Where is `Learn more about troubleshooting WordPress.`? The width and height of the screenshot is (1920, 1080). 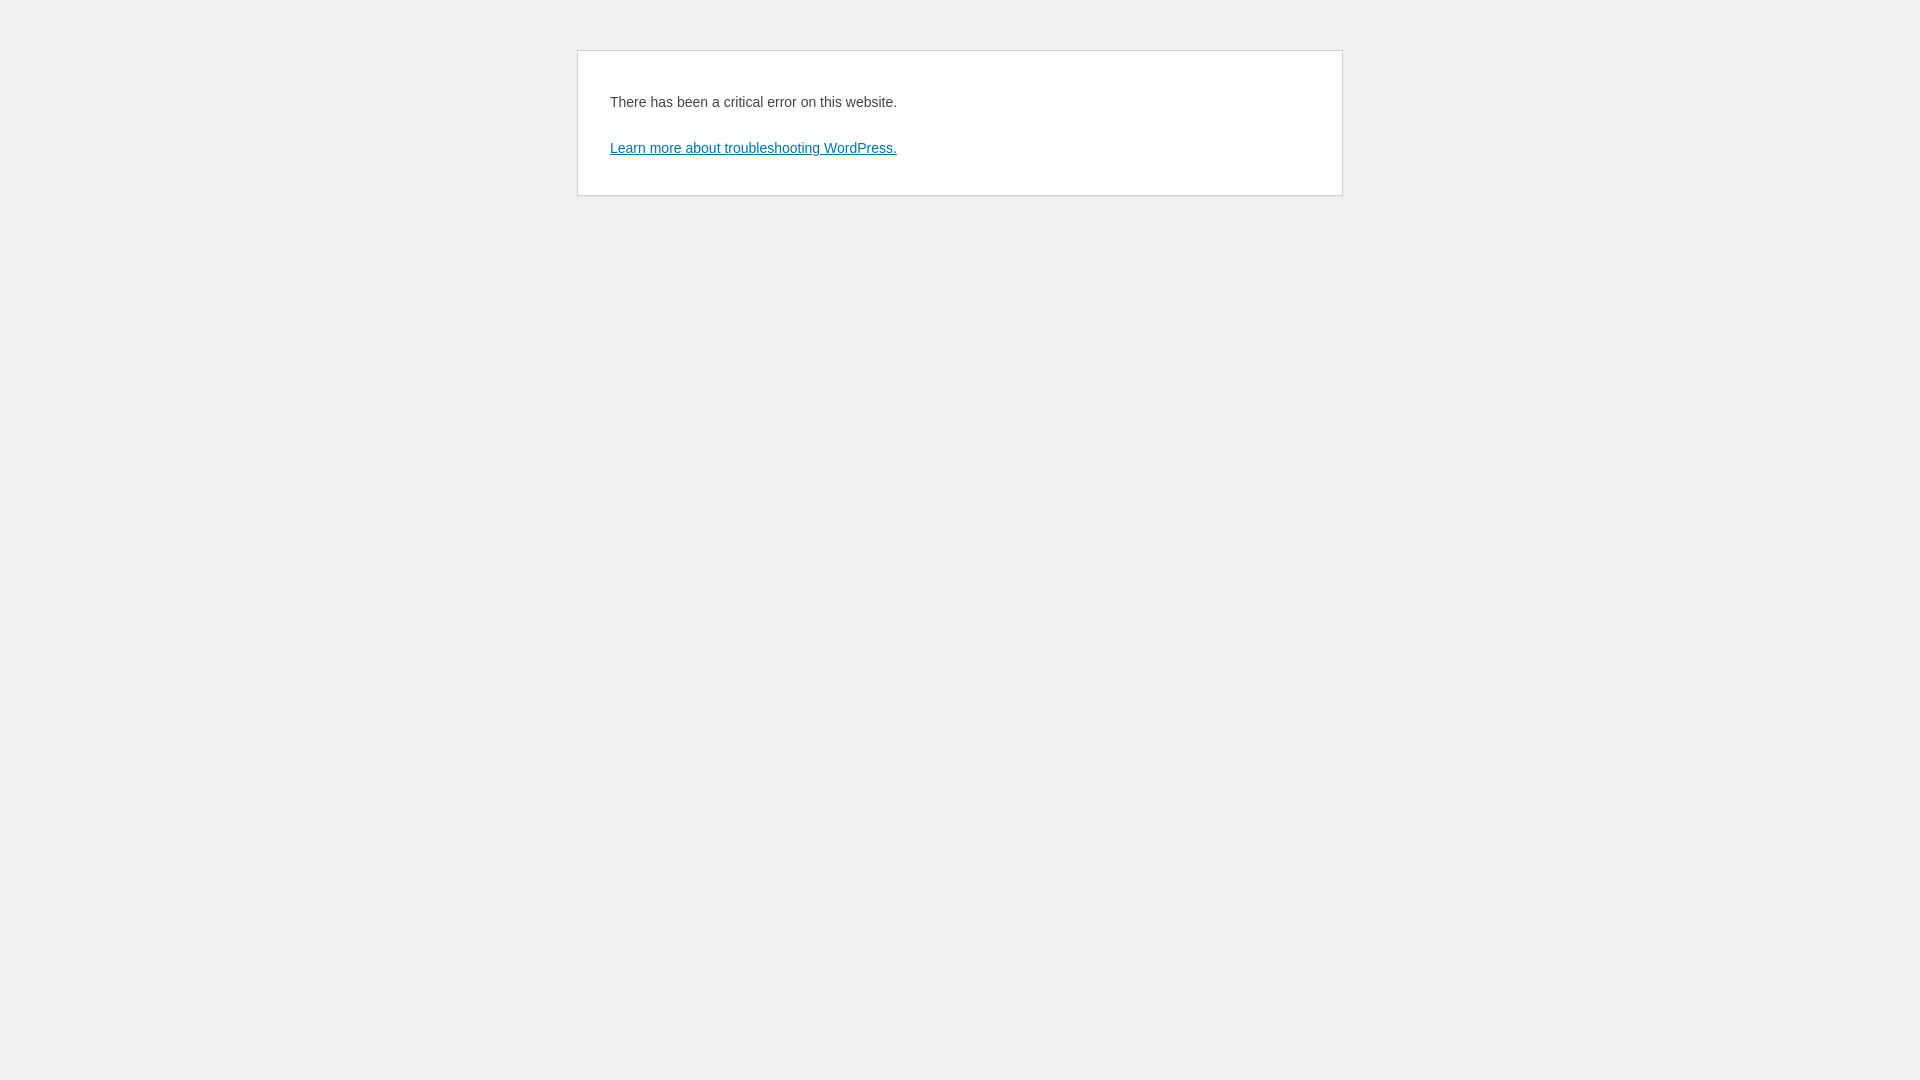
Learn more about troubleshooting WordPress. is located at coordinates (754, 148).